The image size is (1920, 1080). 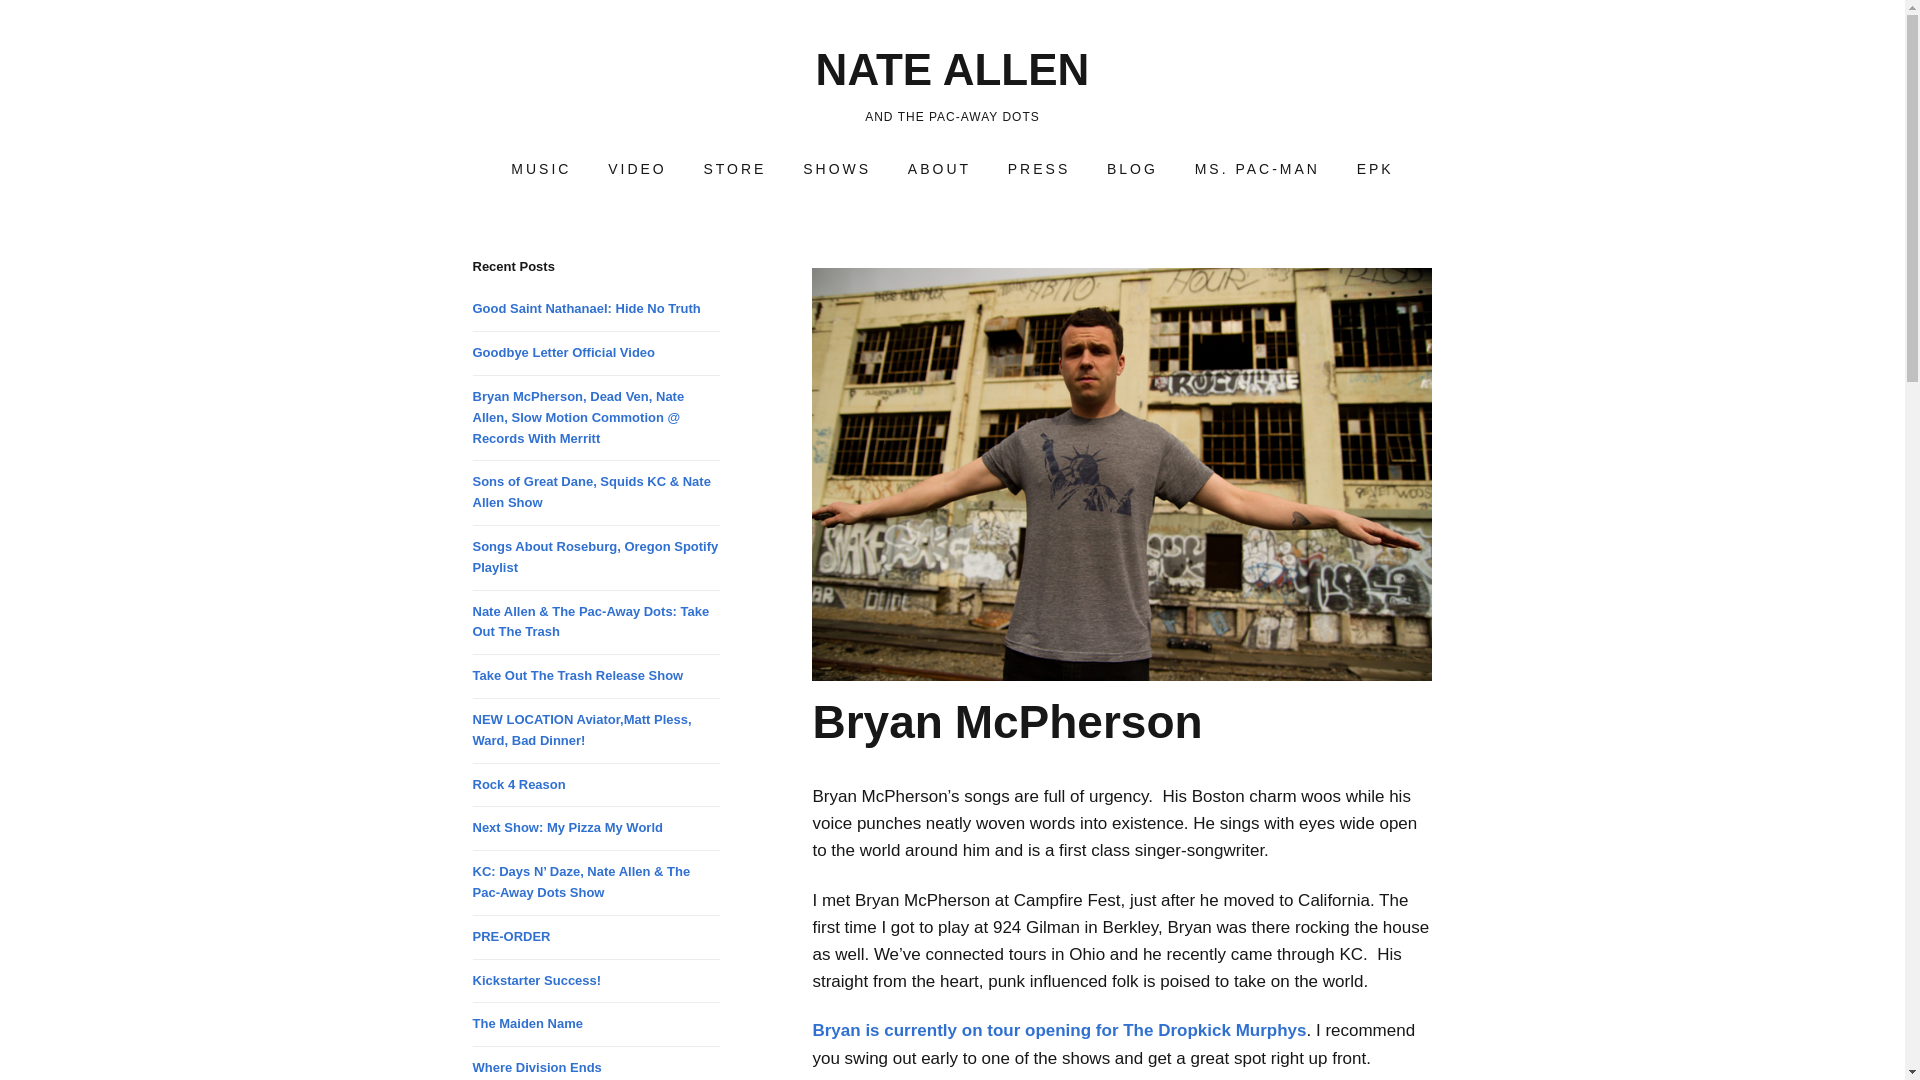 What do you see at coordinates (637, 170) in the screenshot?
I see `VIDEO` at bounding box center [637, 170].